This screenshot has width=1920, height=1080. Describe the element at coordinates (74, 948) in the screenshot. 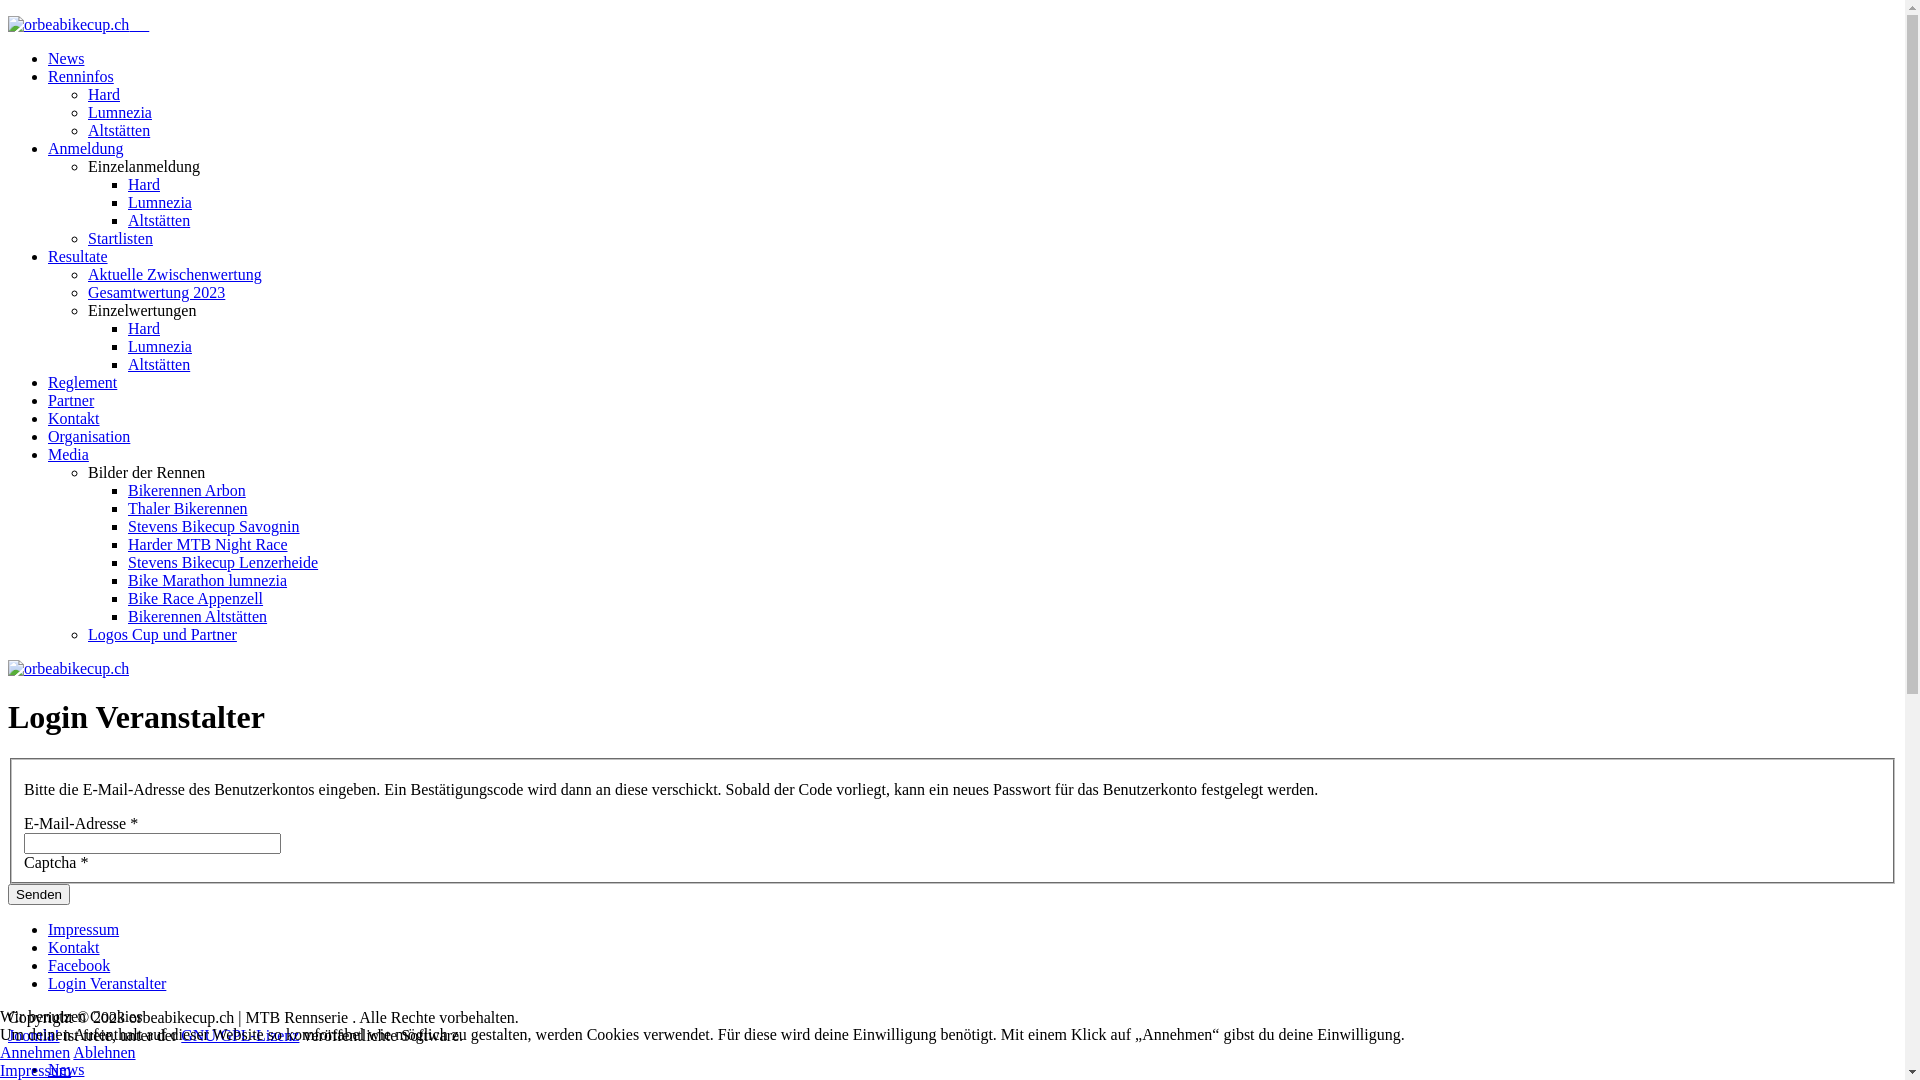

I see `Kontakt` at that location.